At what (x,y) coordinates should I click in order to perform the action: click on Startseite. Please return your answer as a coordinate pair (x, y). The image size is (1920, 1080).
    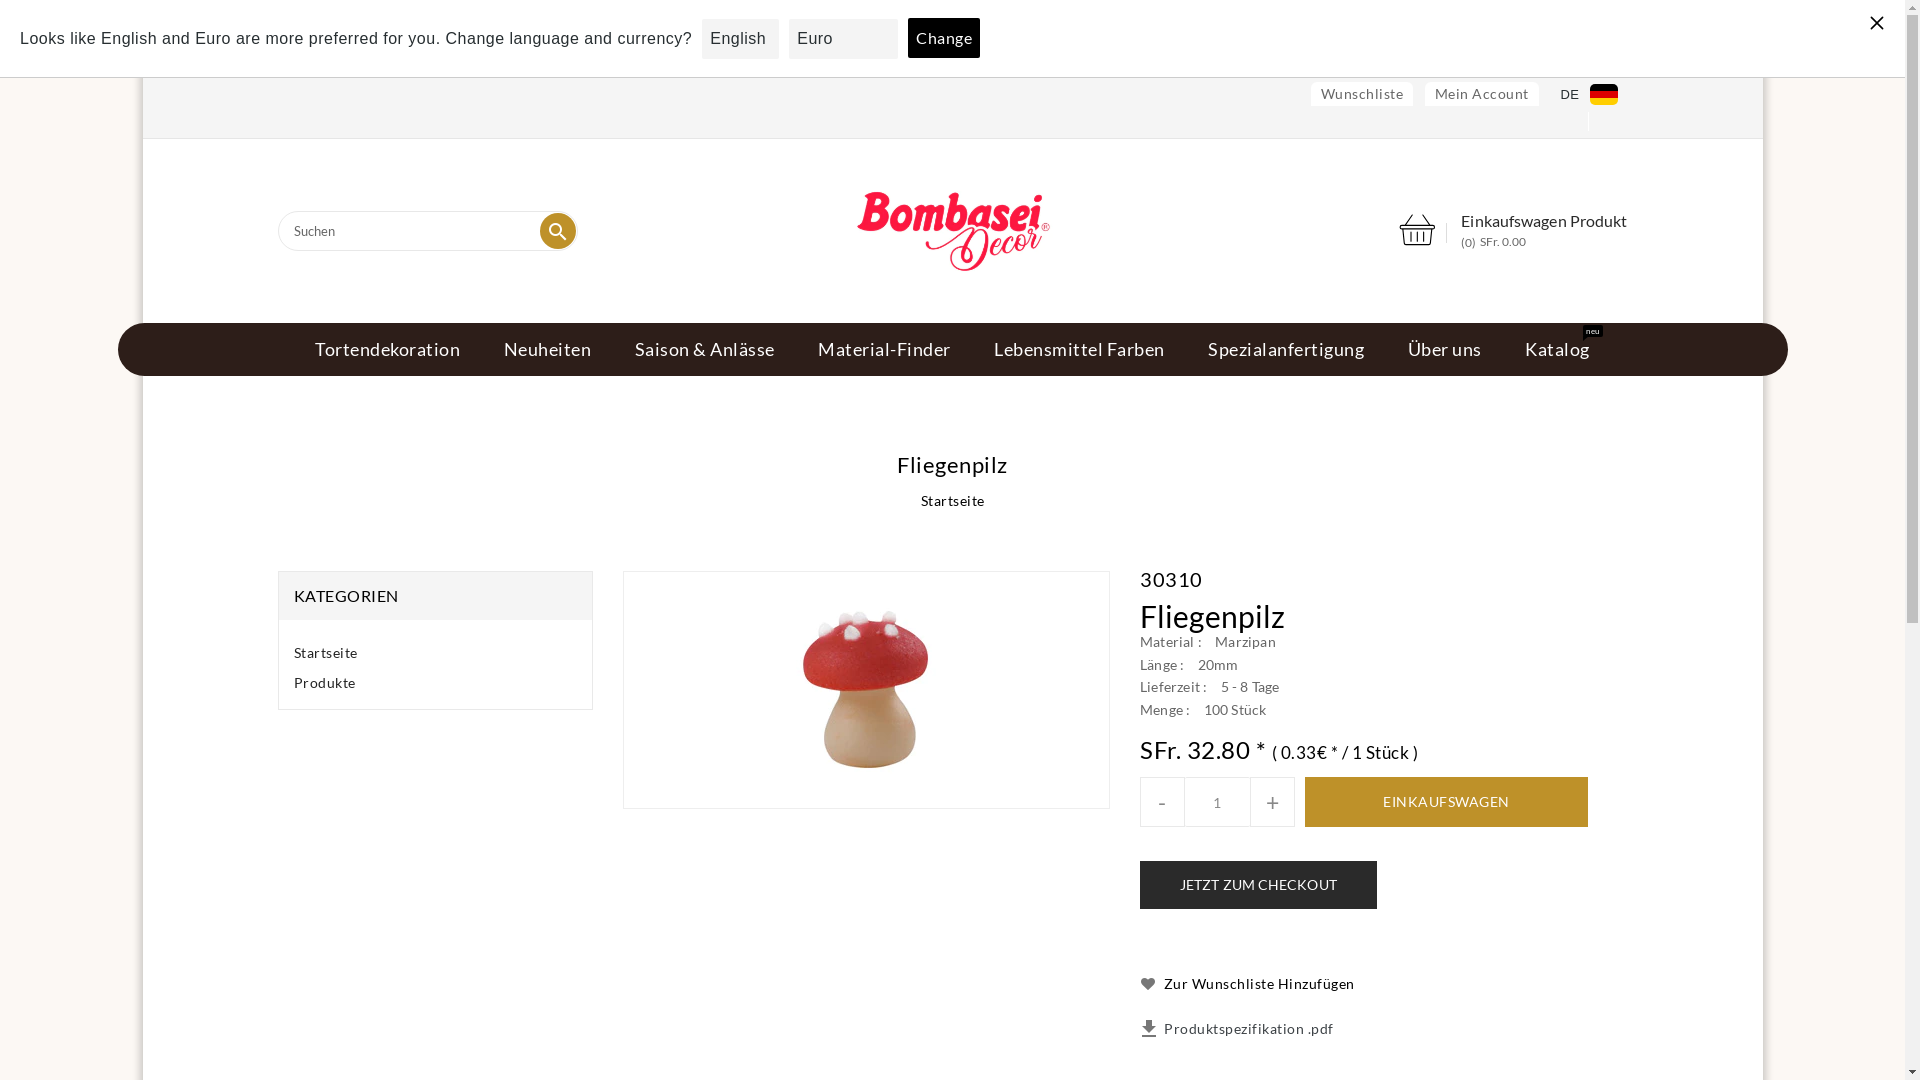
    Looking at the image, I should click on (326, 652).